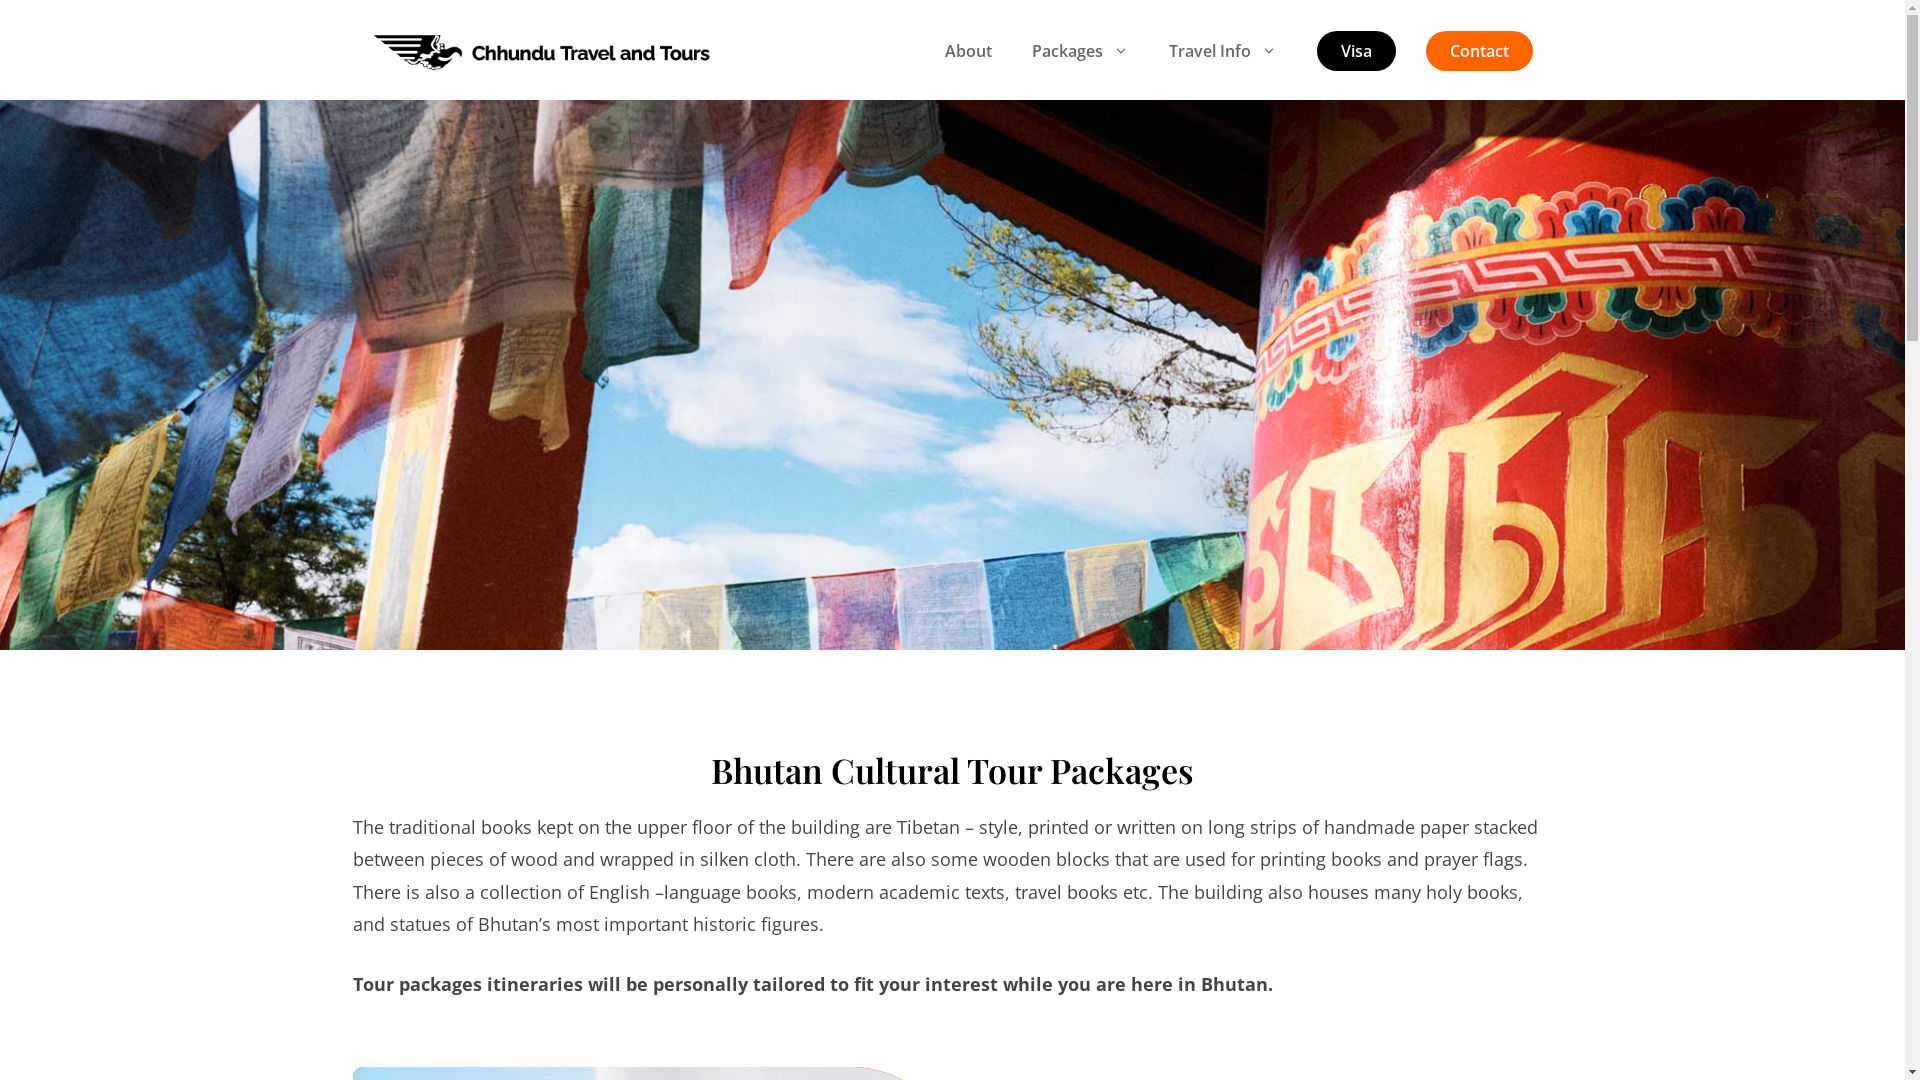 Image resolution: width=1920 pixels, height=1080 pixels. Describe the element at coordinates (1356, 51) in the screenshot. I see `Visa` at that location.